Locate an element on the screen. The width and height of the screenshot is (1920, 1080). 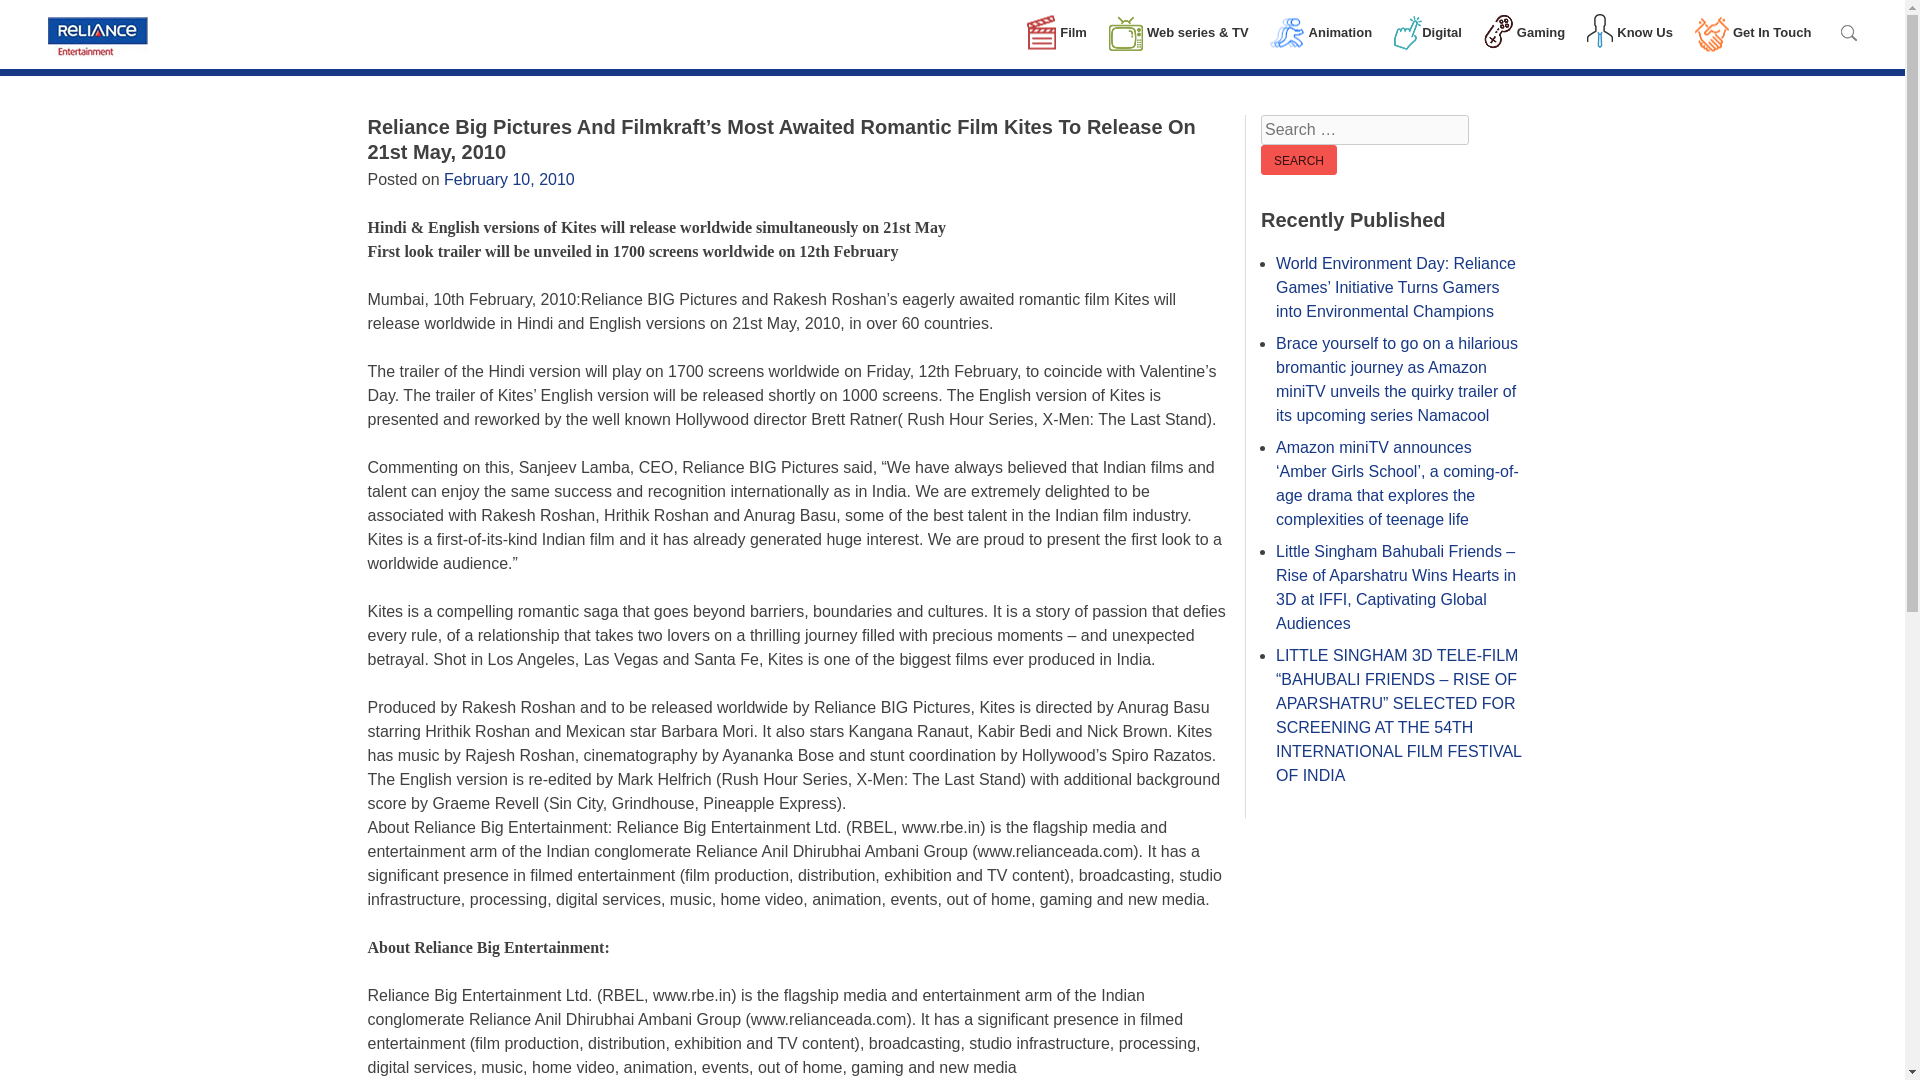
February 10, 2010 is located at coordinates (508, 178).